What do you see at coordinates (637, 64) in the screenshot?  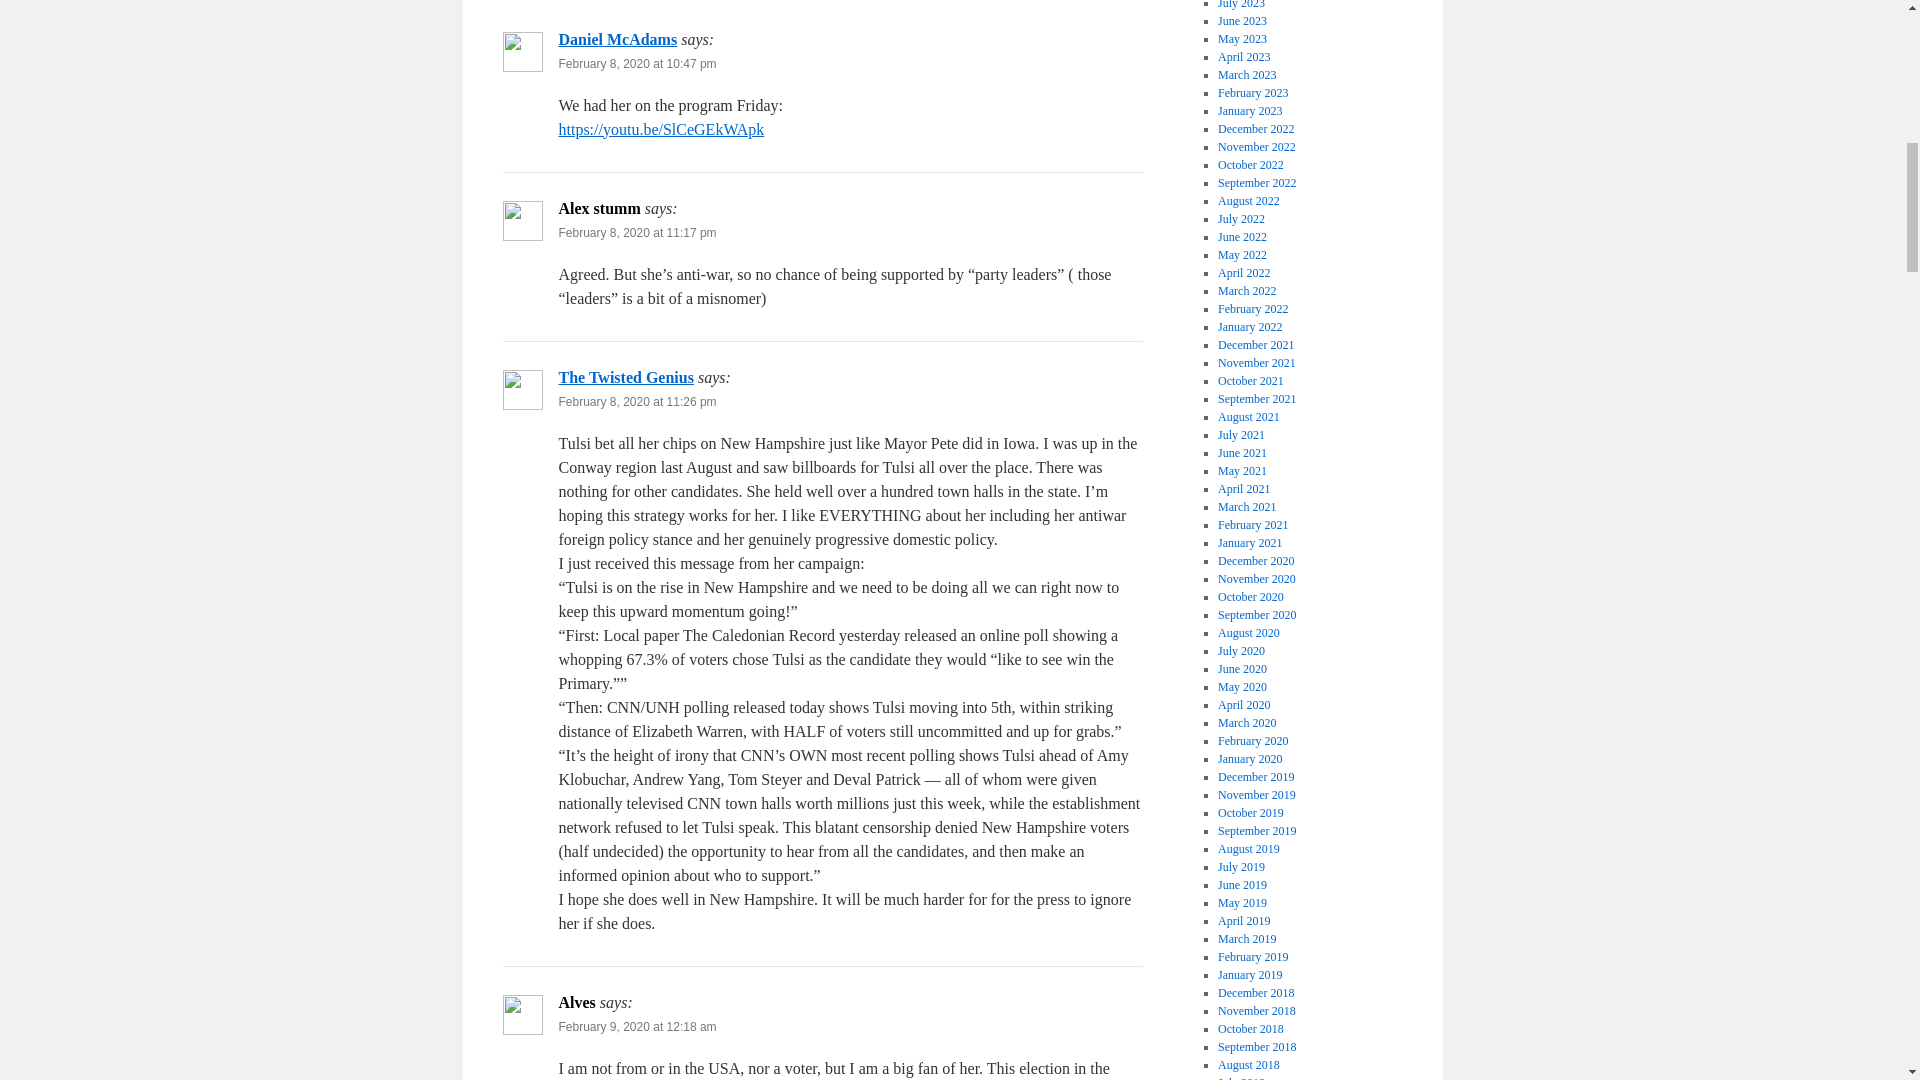 I see `February 8, 2020 at 10:47 pm` at bounding box center [637, 64].